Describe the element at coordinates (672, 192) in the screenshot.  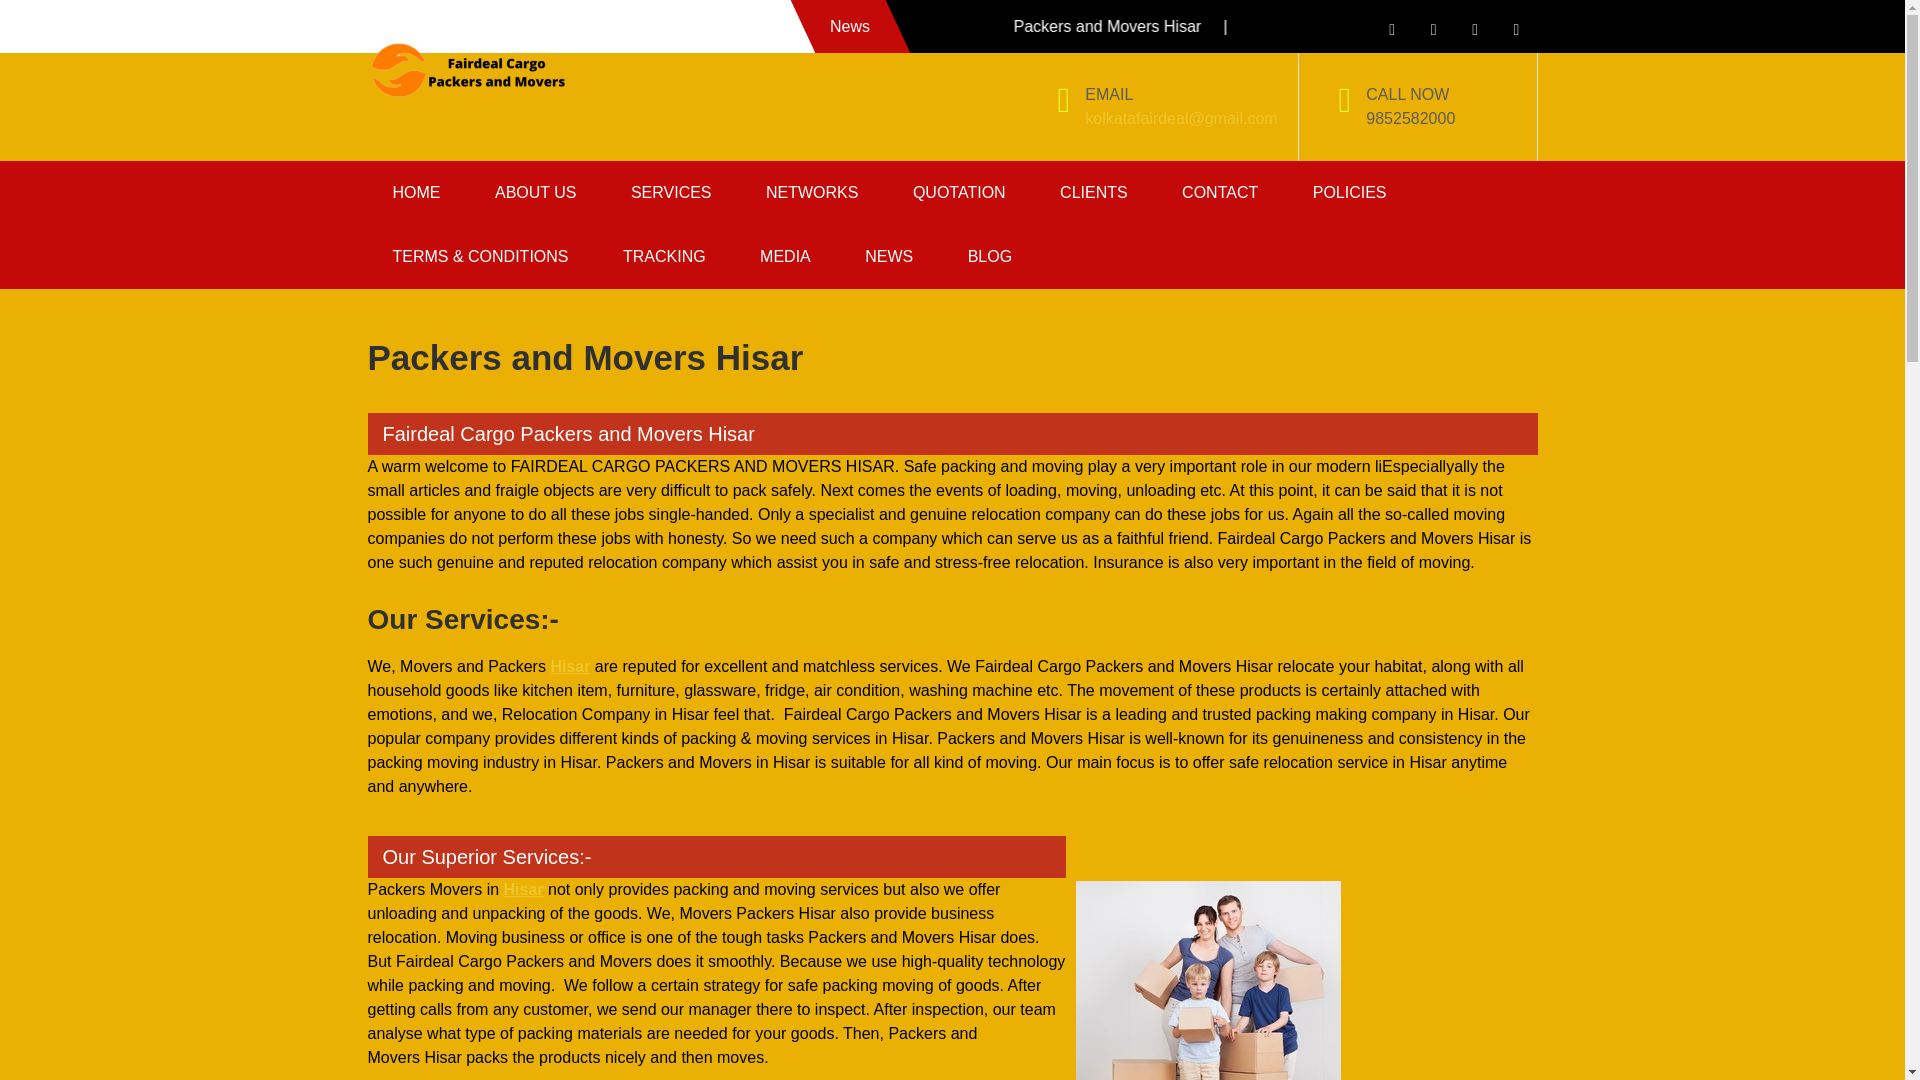
I see `SERVICES` at that location.